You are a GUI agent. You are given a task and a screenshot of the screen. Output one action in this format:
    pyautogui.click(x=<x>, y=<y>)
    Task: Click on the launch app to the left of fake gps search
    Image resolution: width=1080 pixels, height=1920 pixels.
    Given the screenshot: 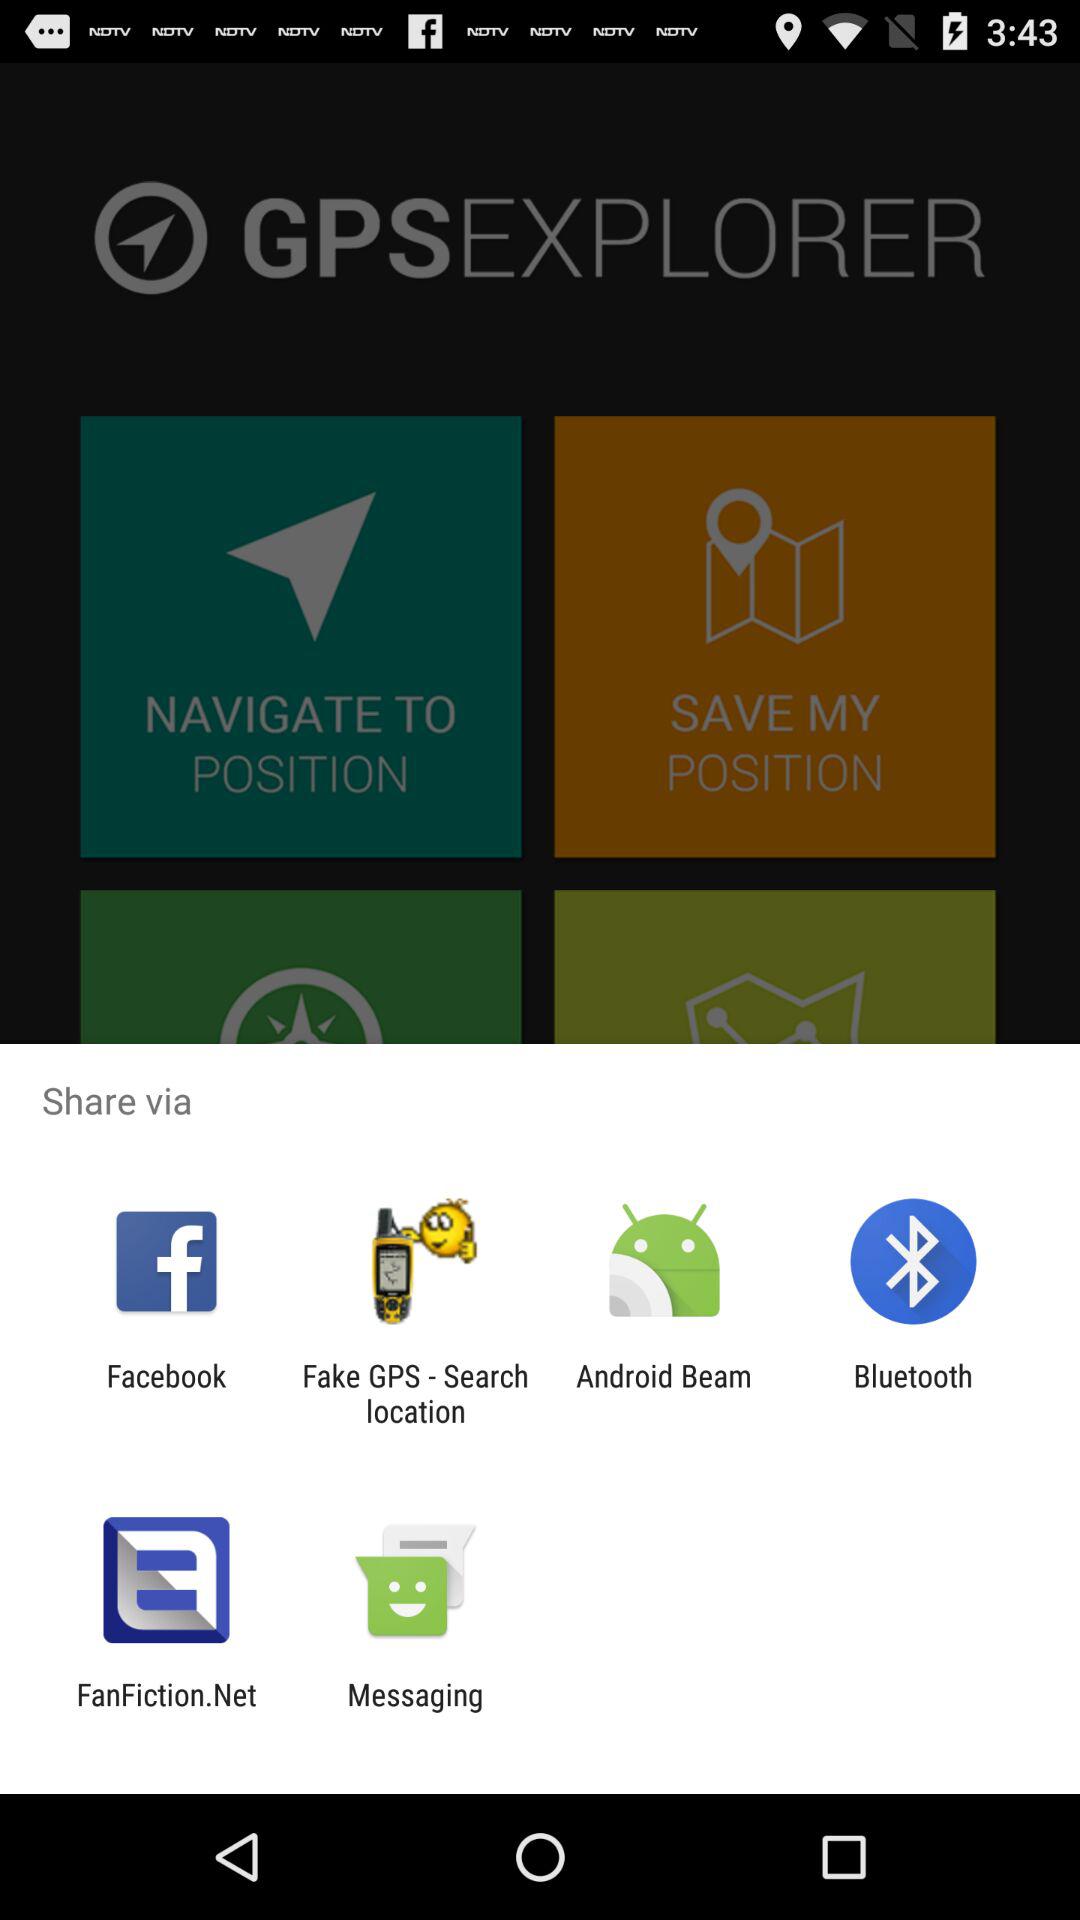 What is the action you would take?
    pyautogui.click(x=166, y=1393)
    